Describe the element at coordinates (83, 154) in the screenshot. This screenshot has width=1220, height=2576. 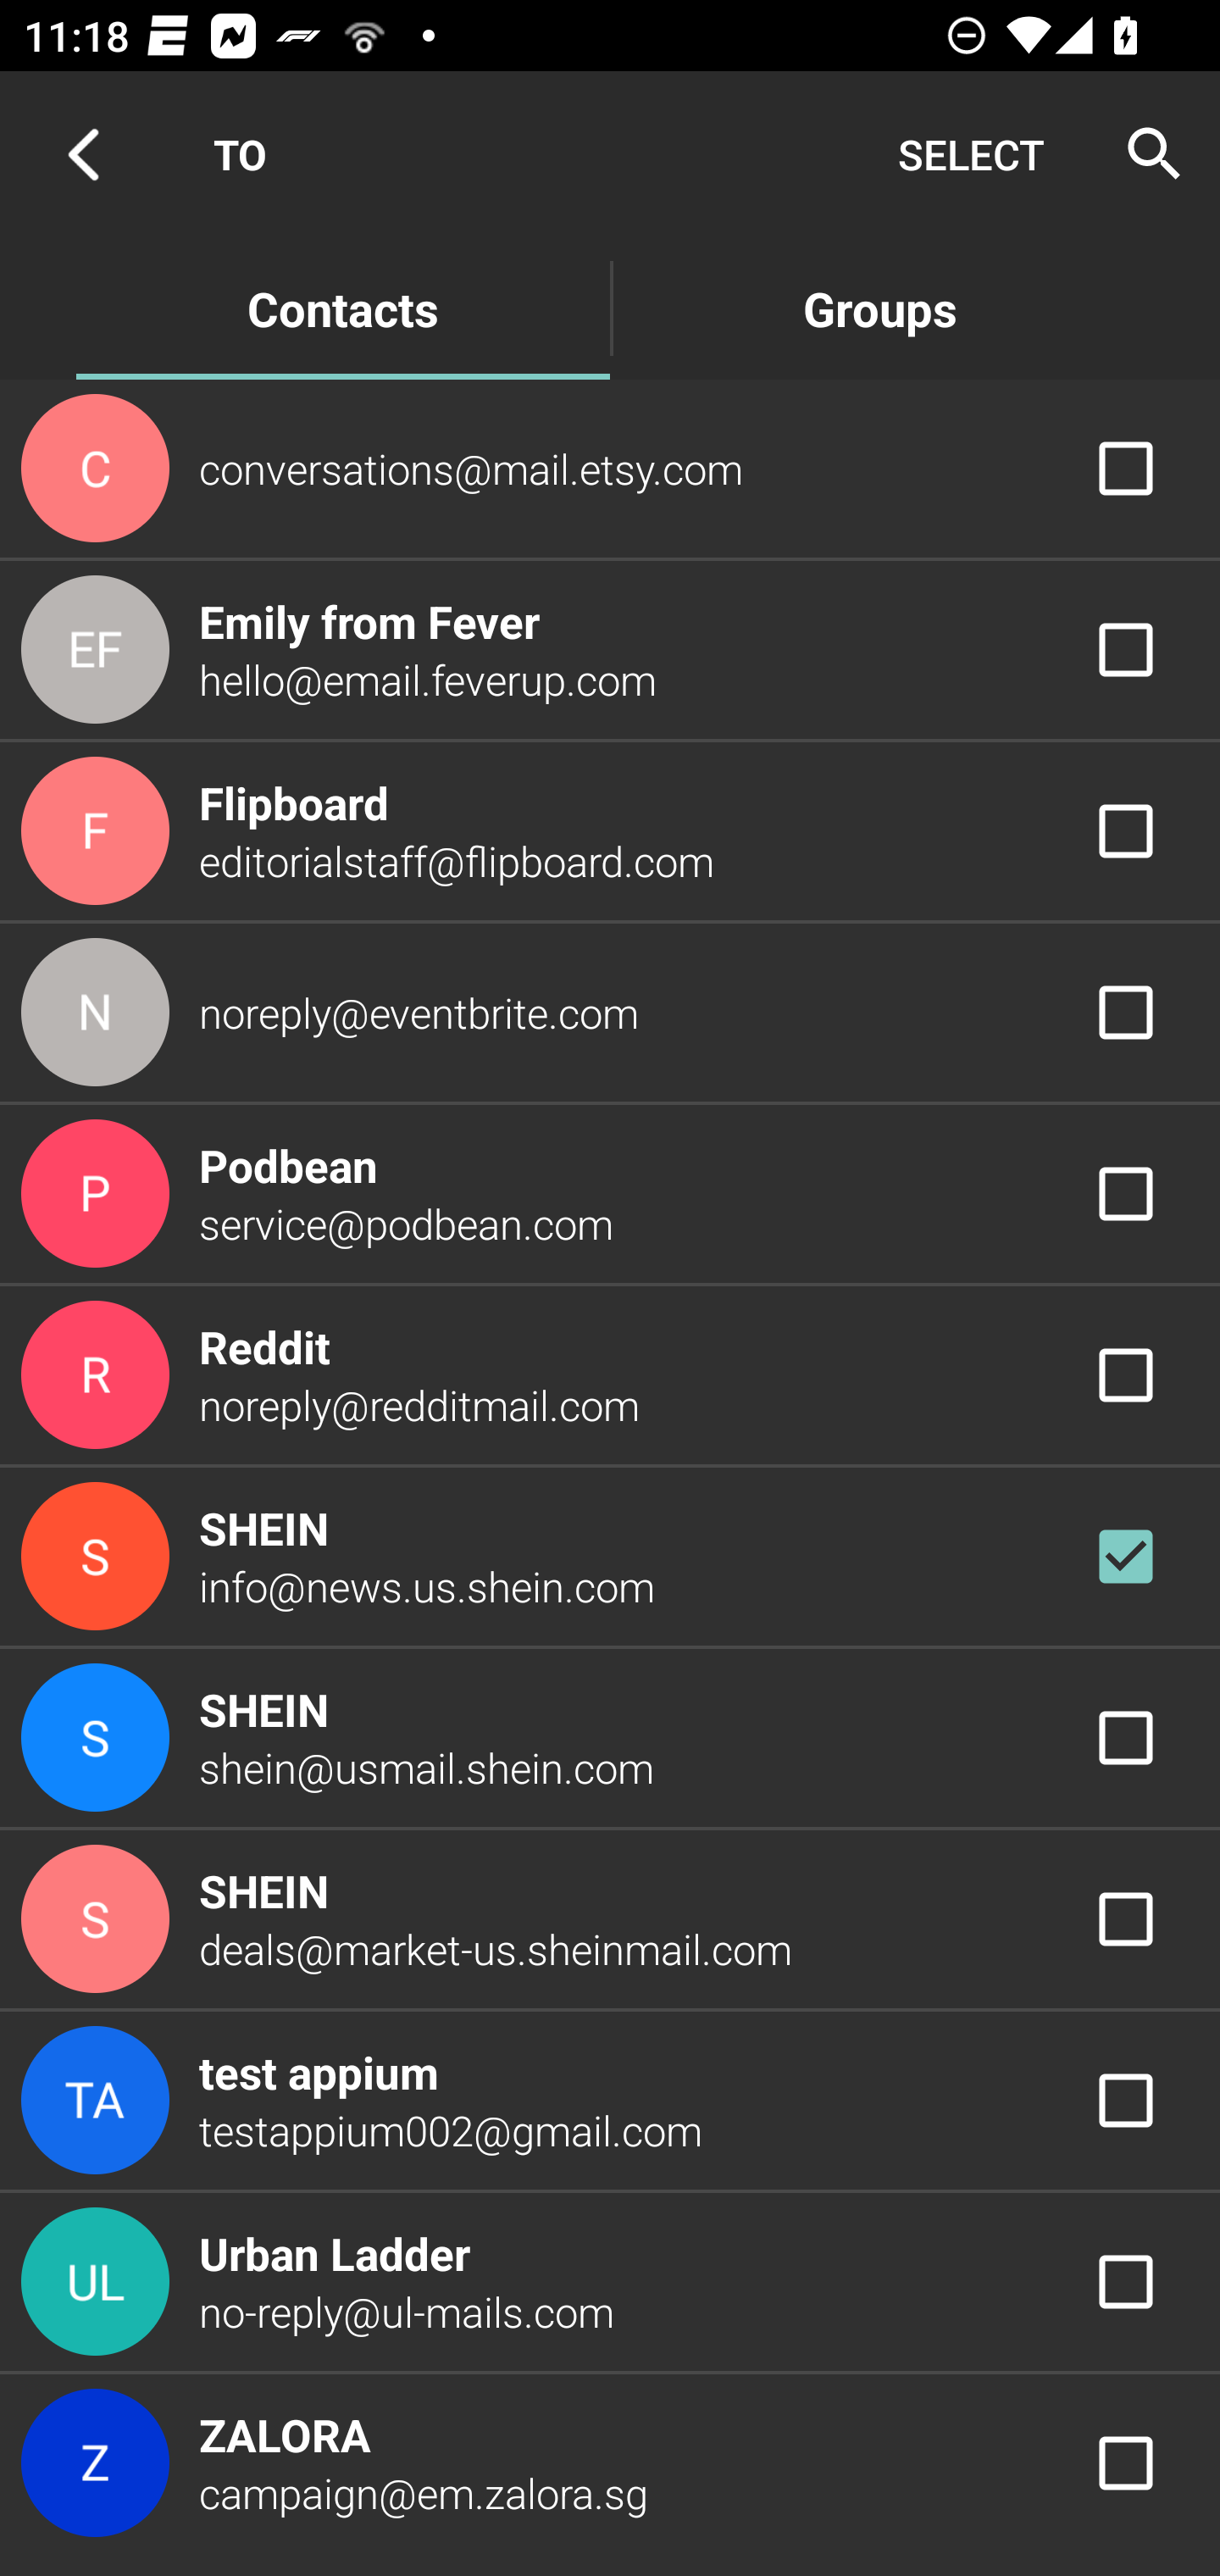
I see `Navigate up` at that location.